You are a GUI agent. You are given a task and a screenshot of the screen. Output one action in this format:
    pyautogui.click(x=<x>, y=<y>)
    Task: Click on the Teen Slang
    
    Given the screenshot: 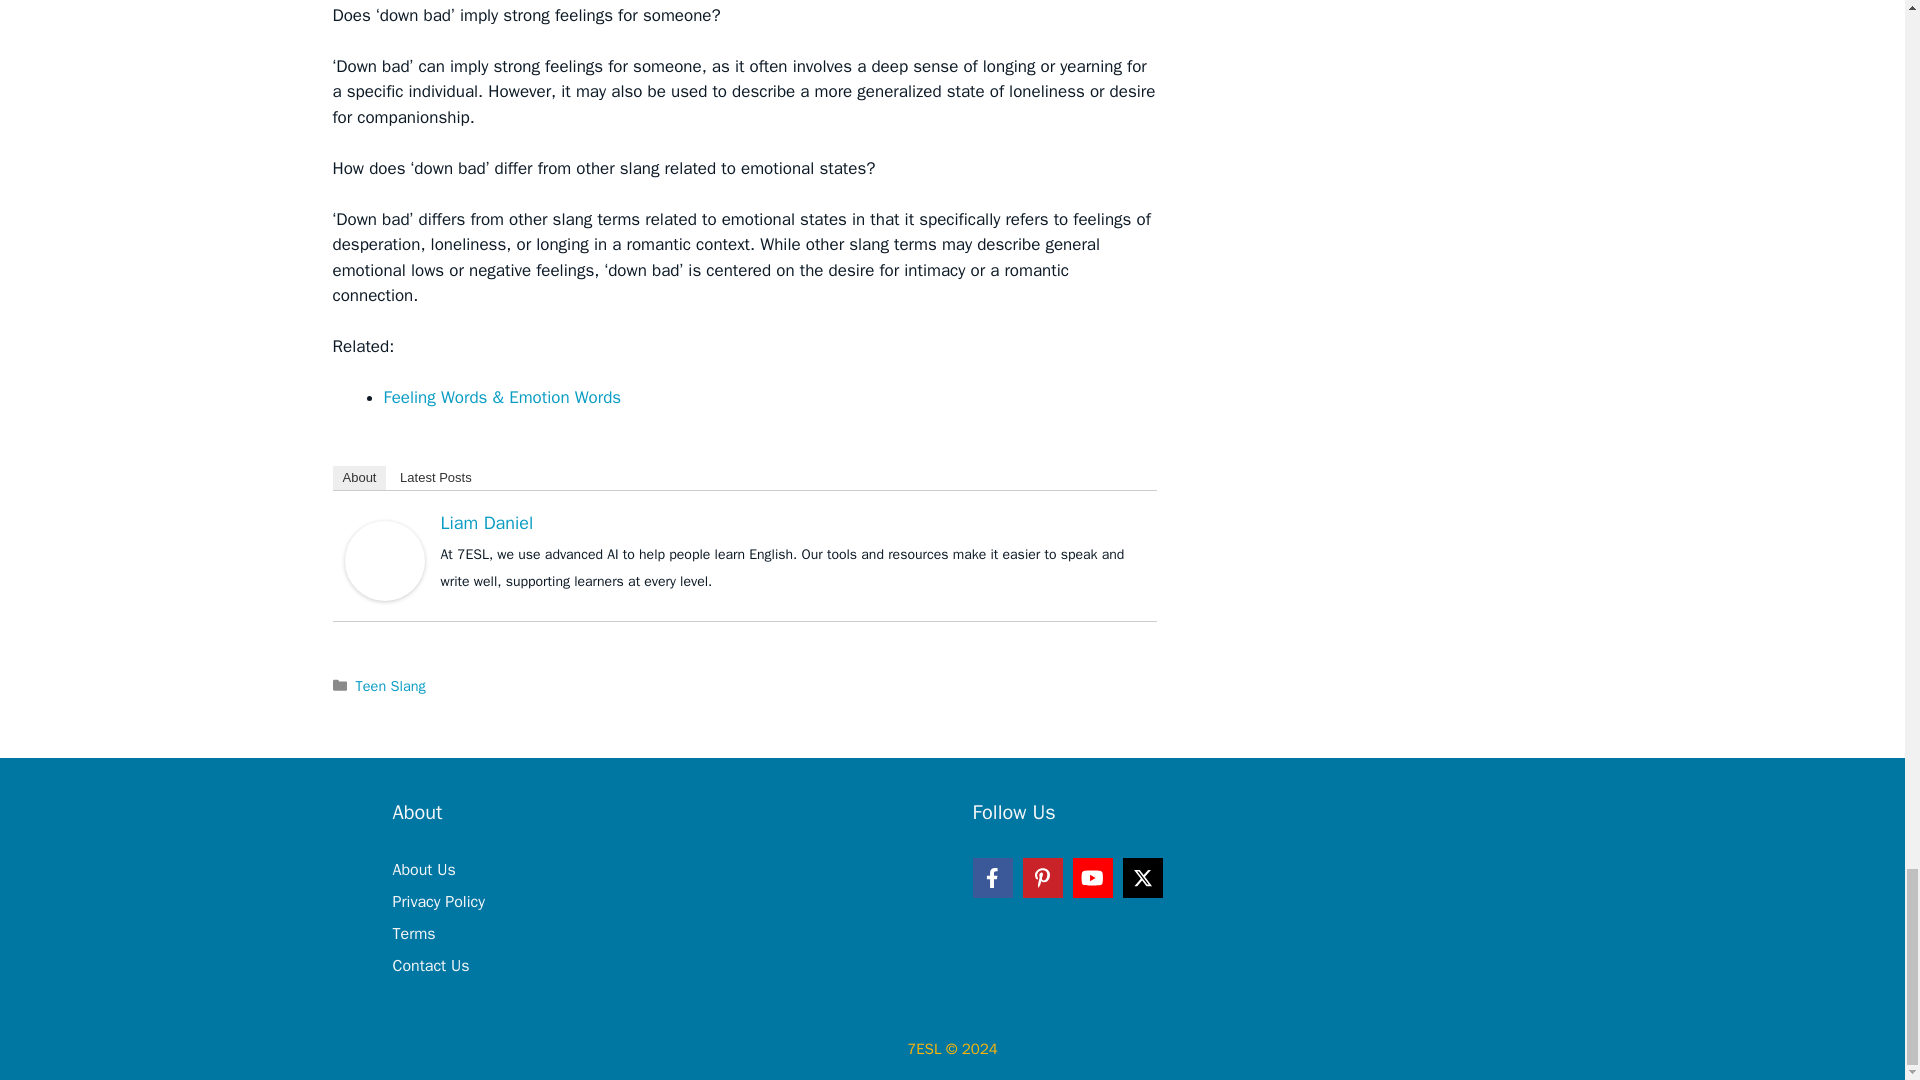 What is the action you would take?
    pyautogui.click(x=390, y=686)
    